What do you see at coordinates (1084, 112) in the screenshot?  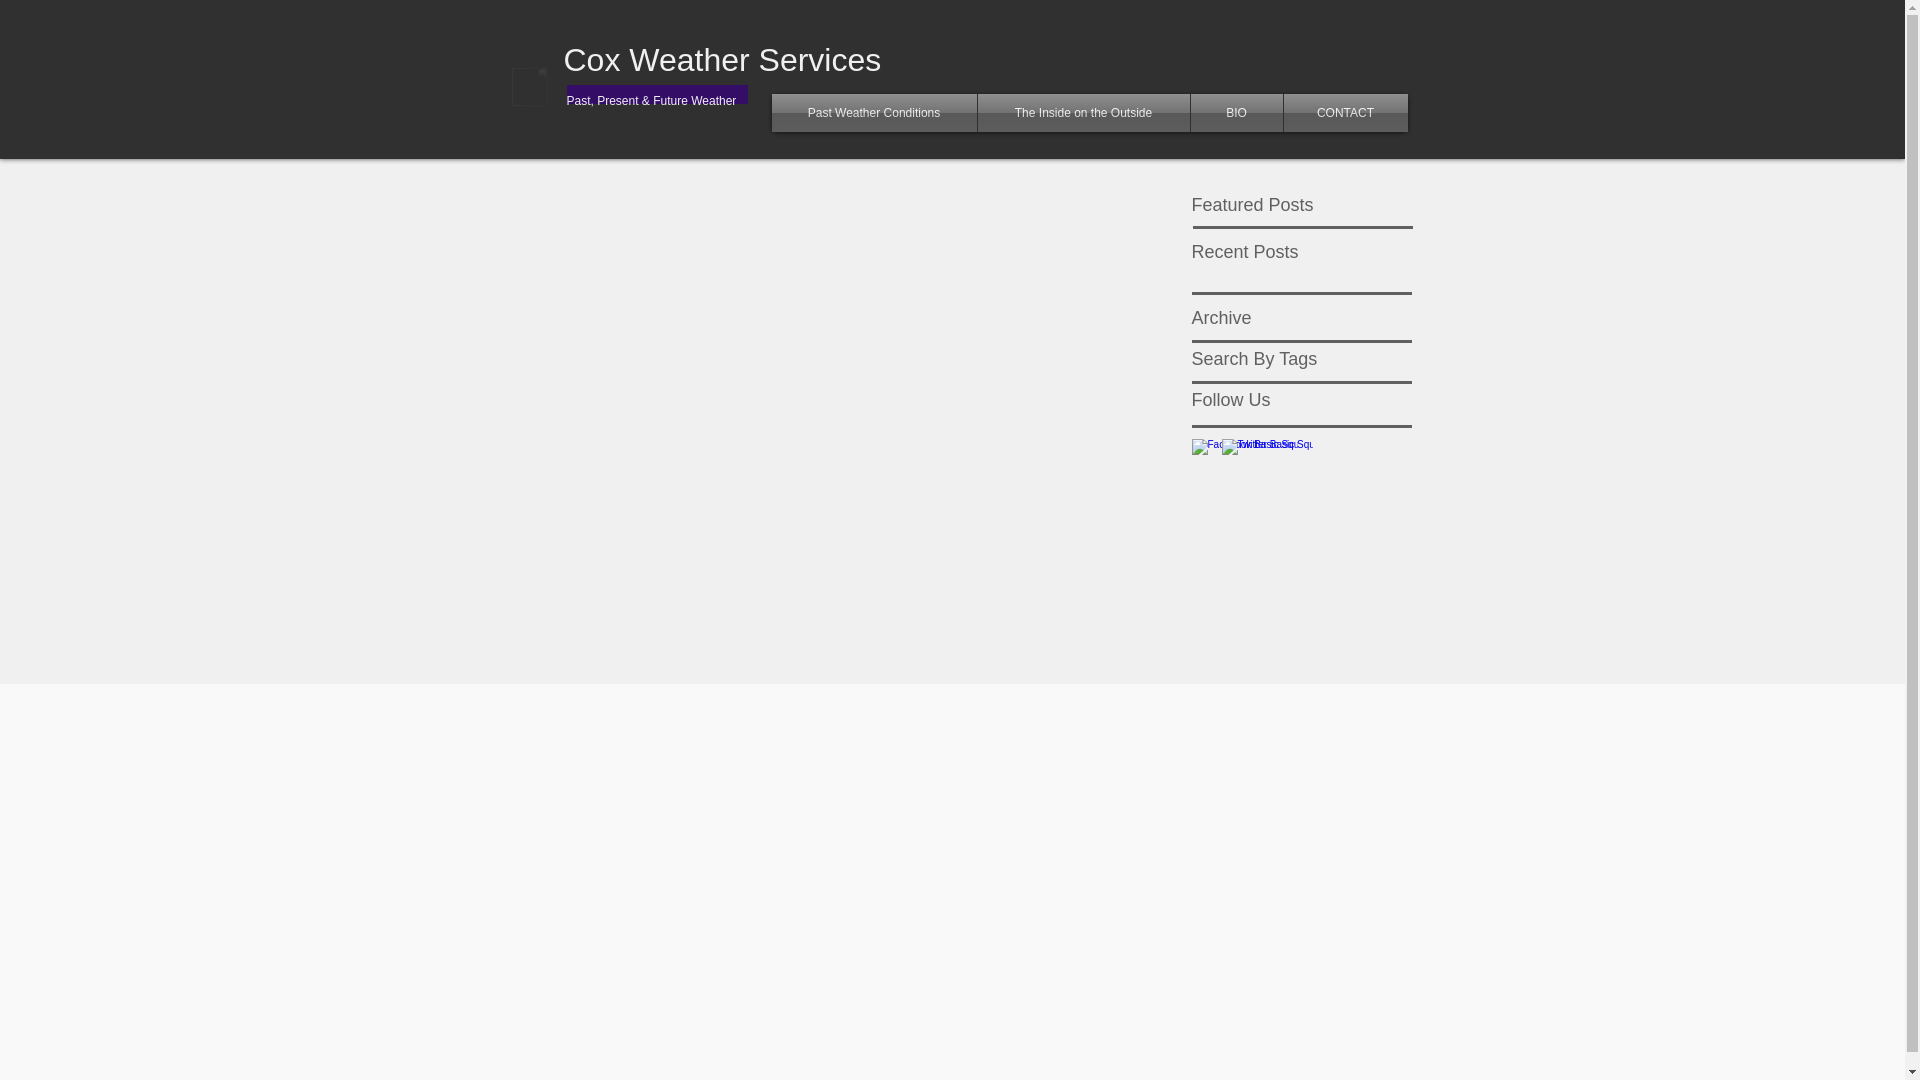 I see `The Inside on the Outside` at bounding box center [1084, 112].